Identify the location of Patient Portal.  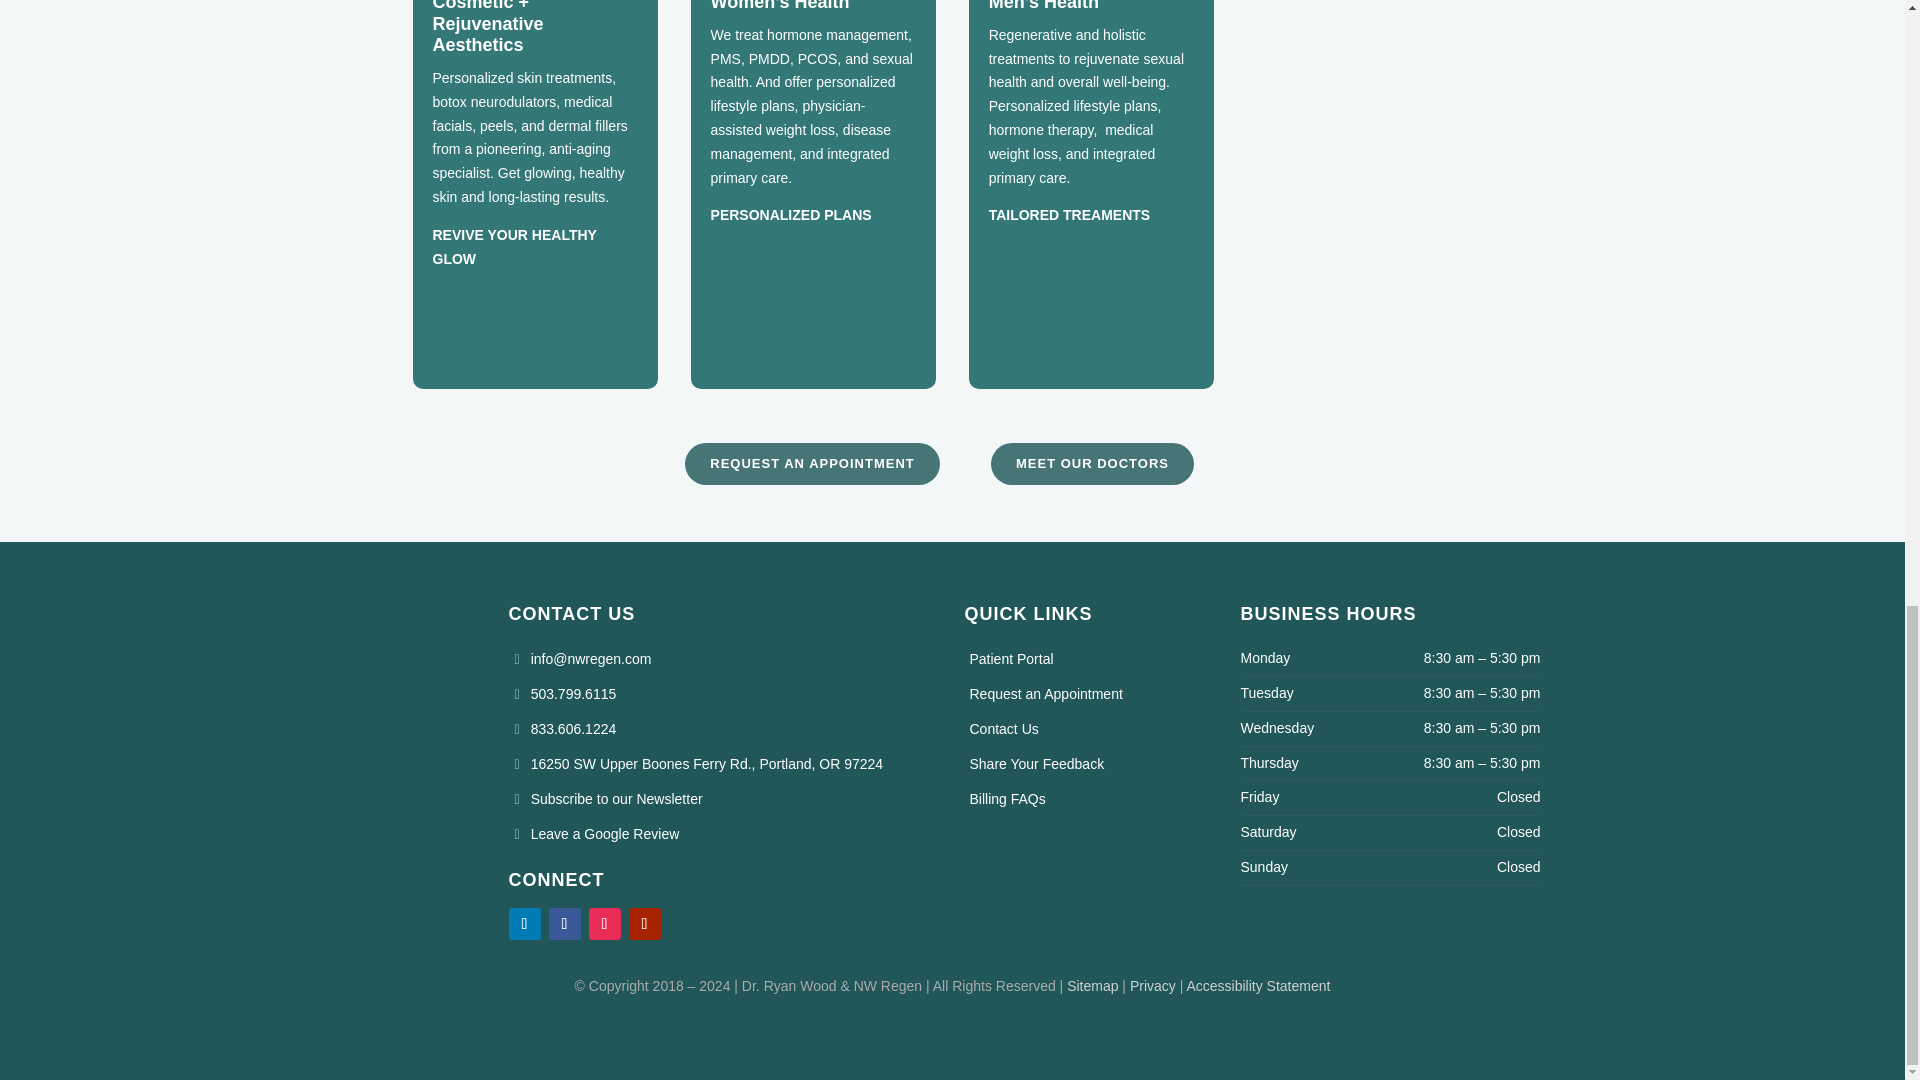
(1008, 659).